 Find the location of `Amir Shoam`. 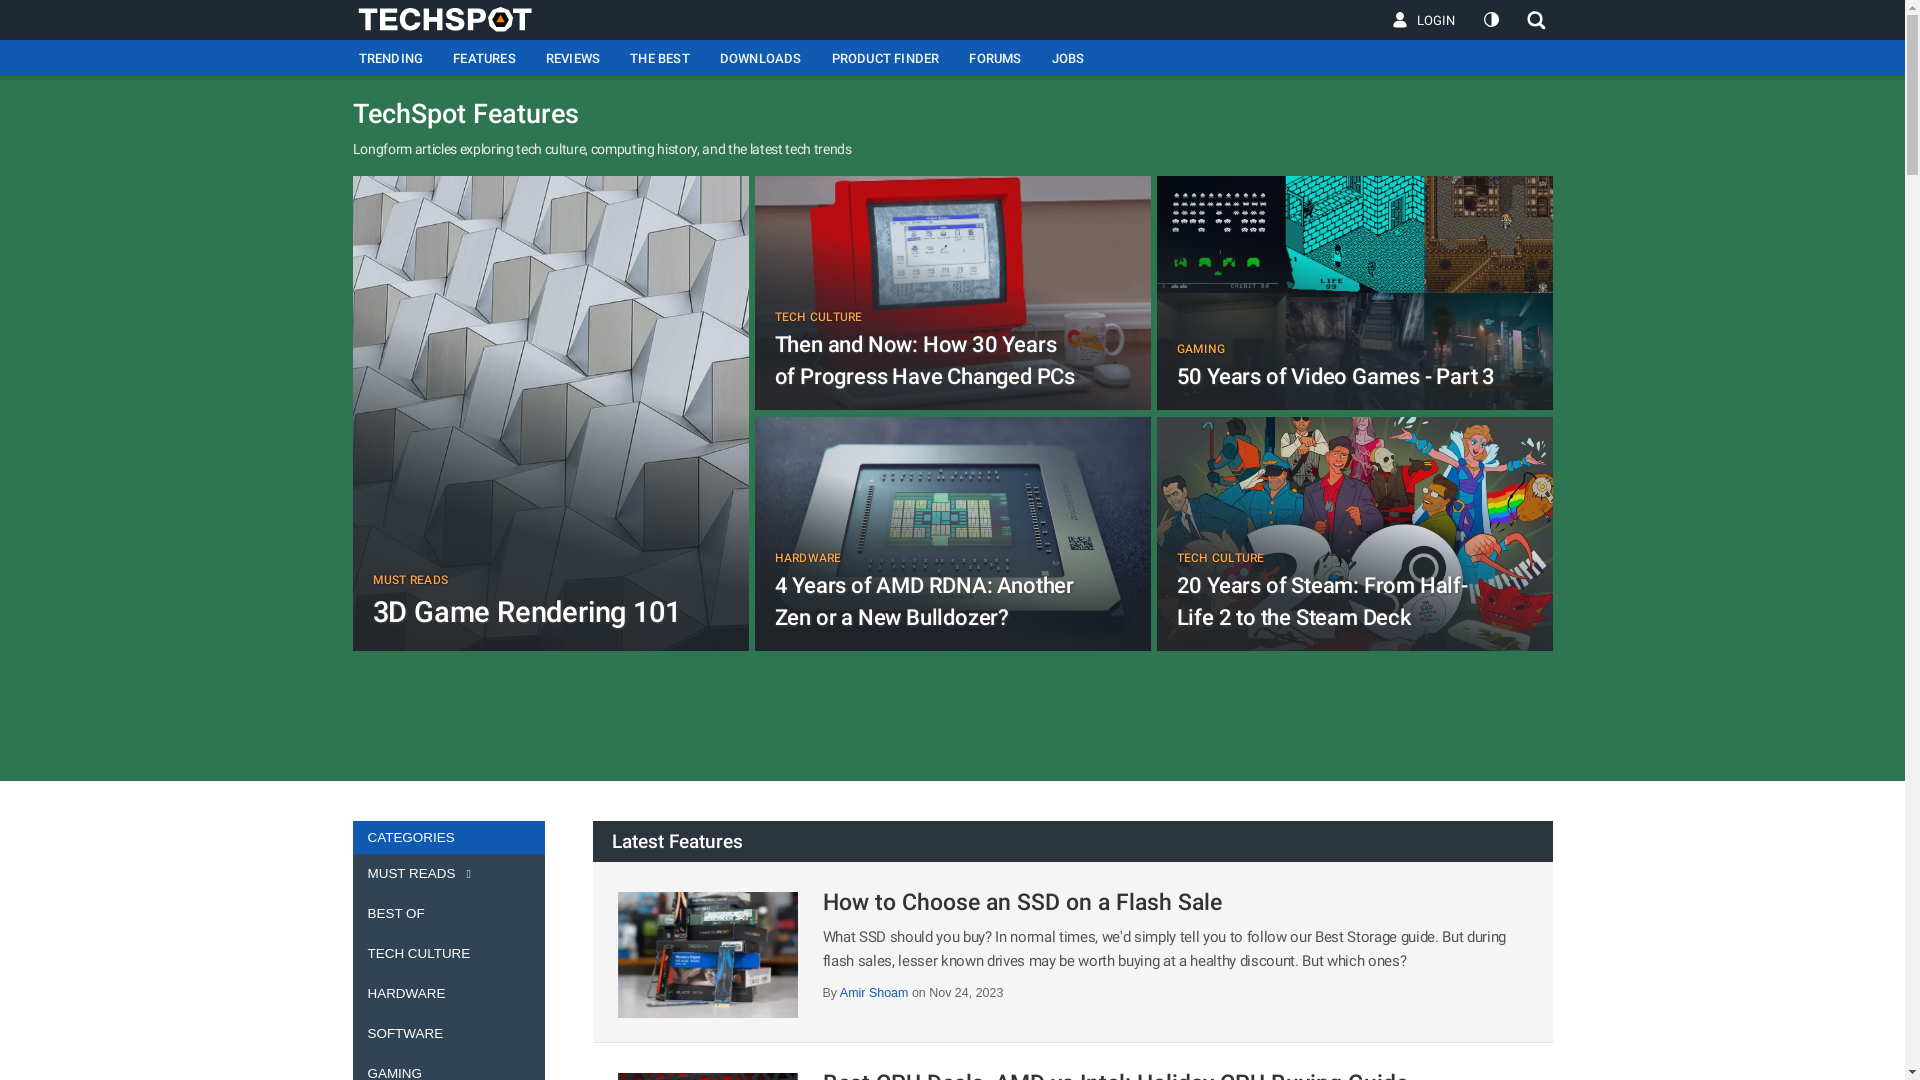

Amir Shoam is located at coordinates (876, 993).